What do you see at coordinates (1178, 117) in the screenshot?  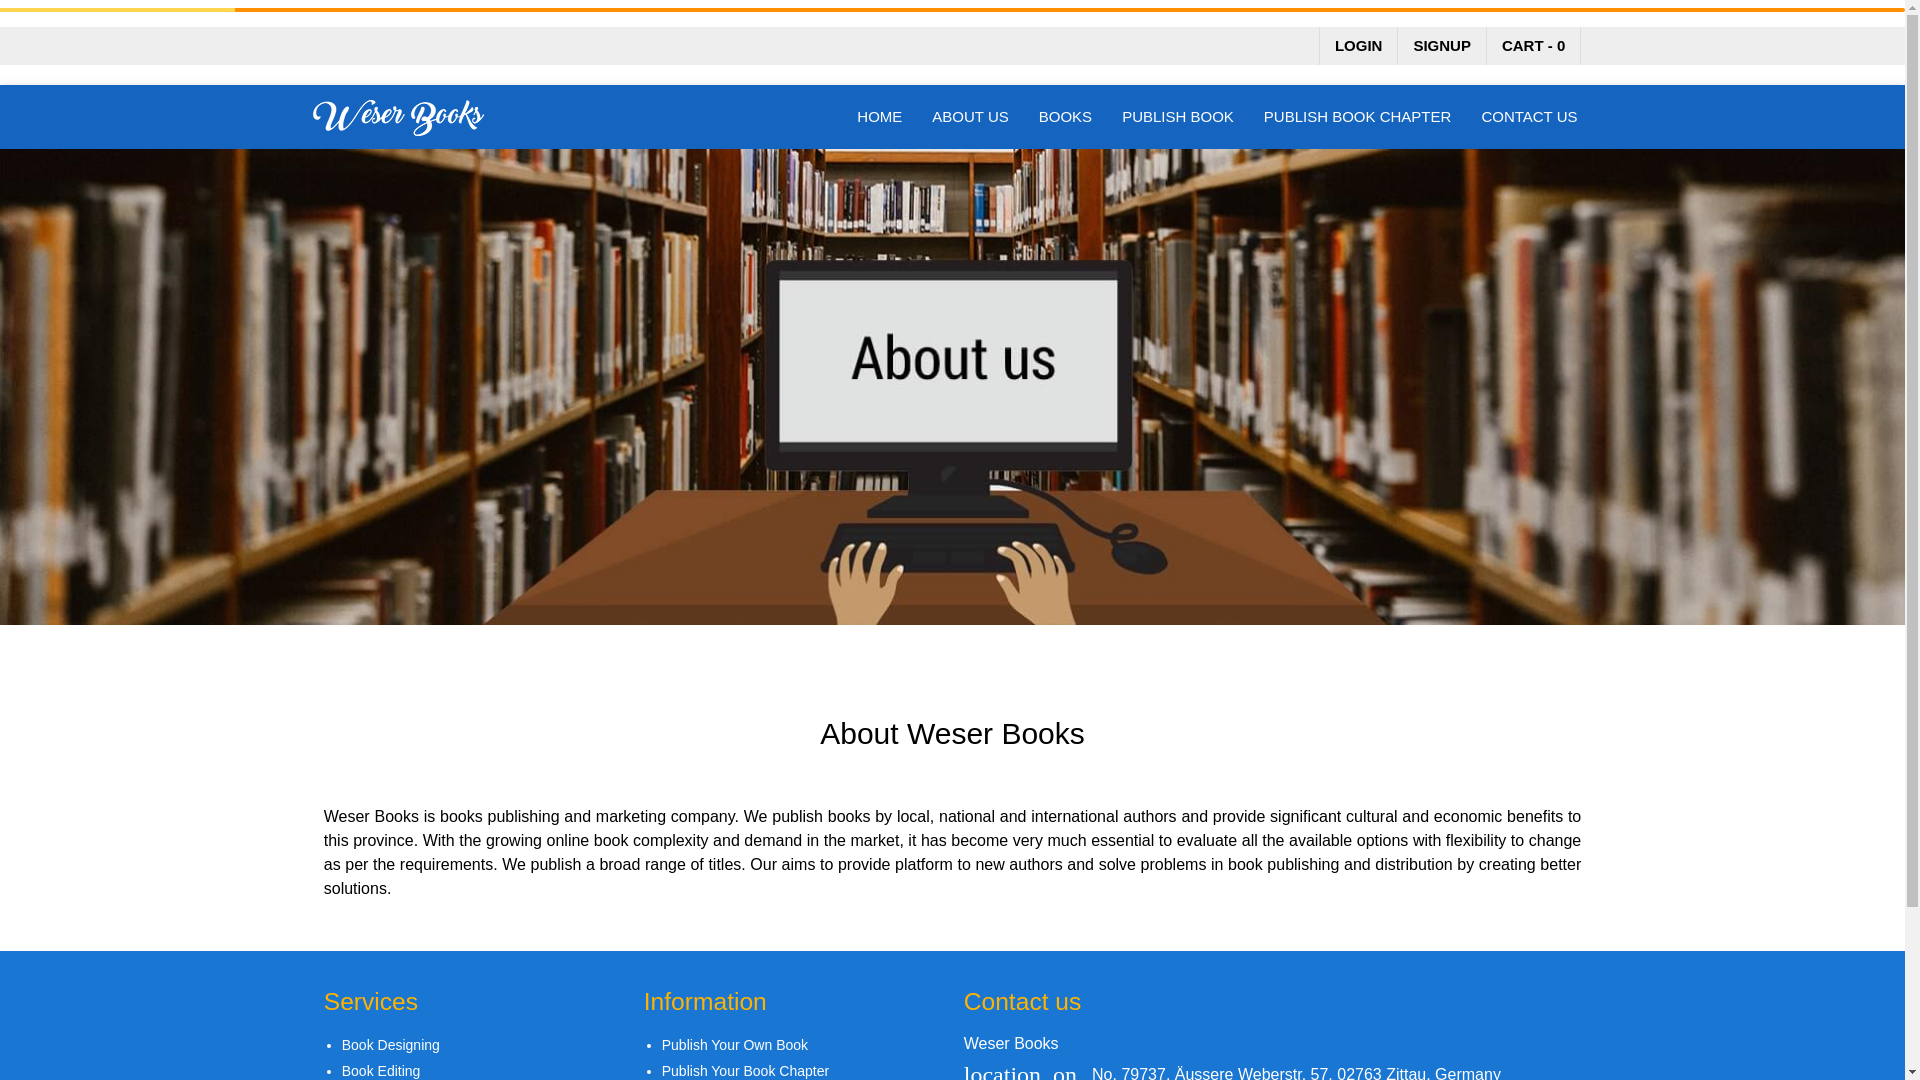 I see `PUBLISH BOOK` at bounding box center [1178, 117].